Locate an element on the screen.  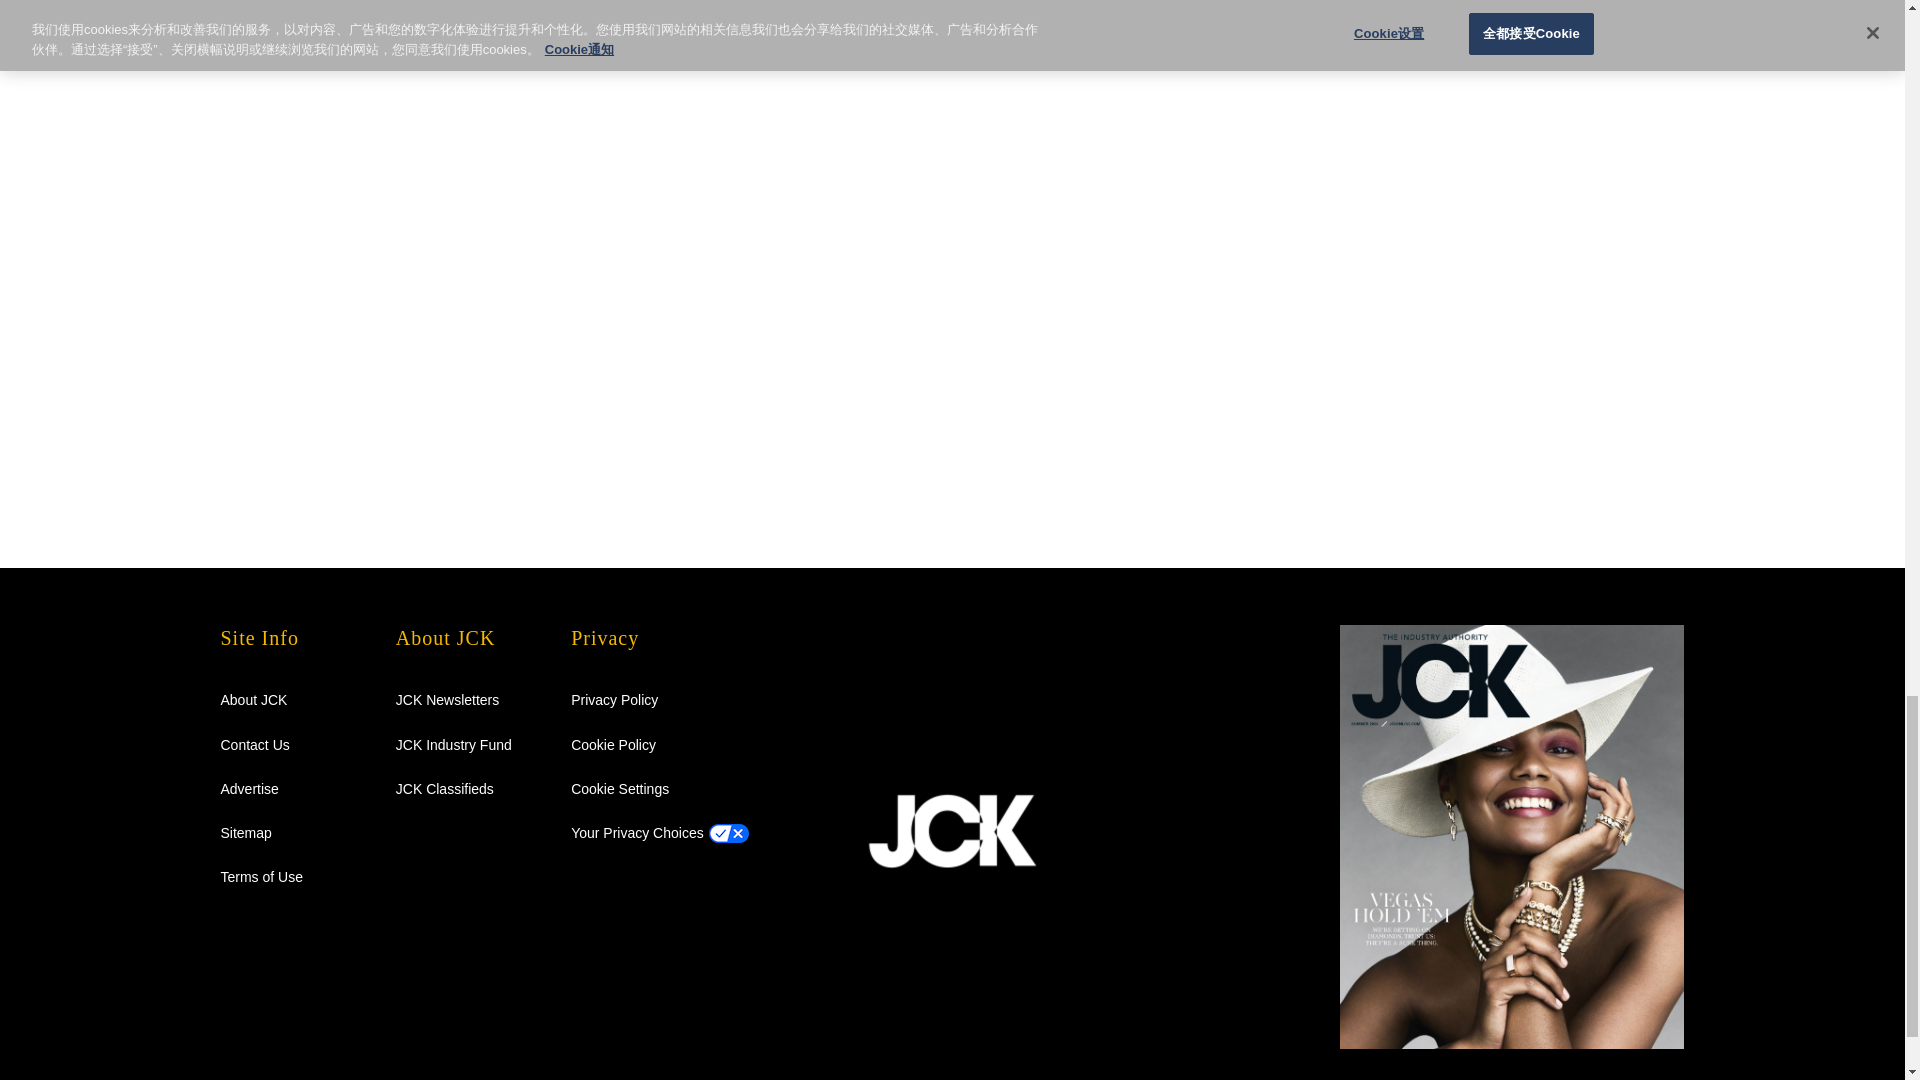
privacy-choices is located at coordinates (637, 833).